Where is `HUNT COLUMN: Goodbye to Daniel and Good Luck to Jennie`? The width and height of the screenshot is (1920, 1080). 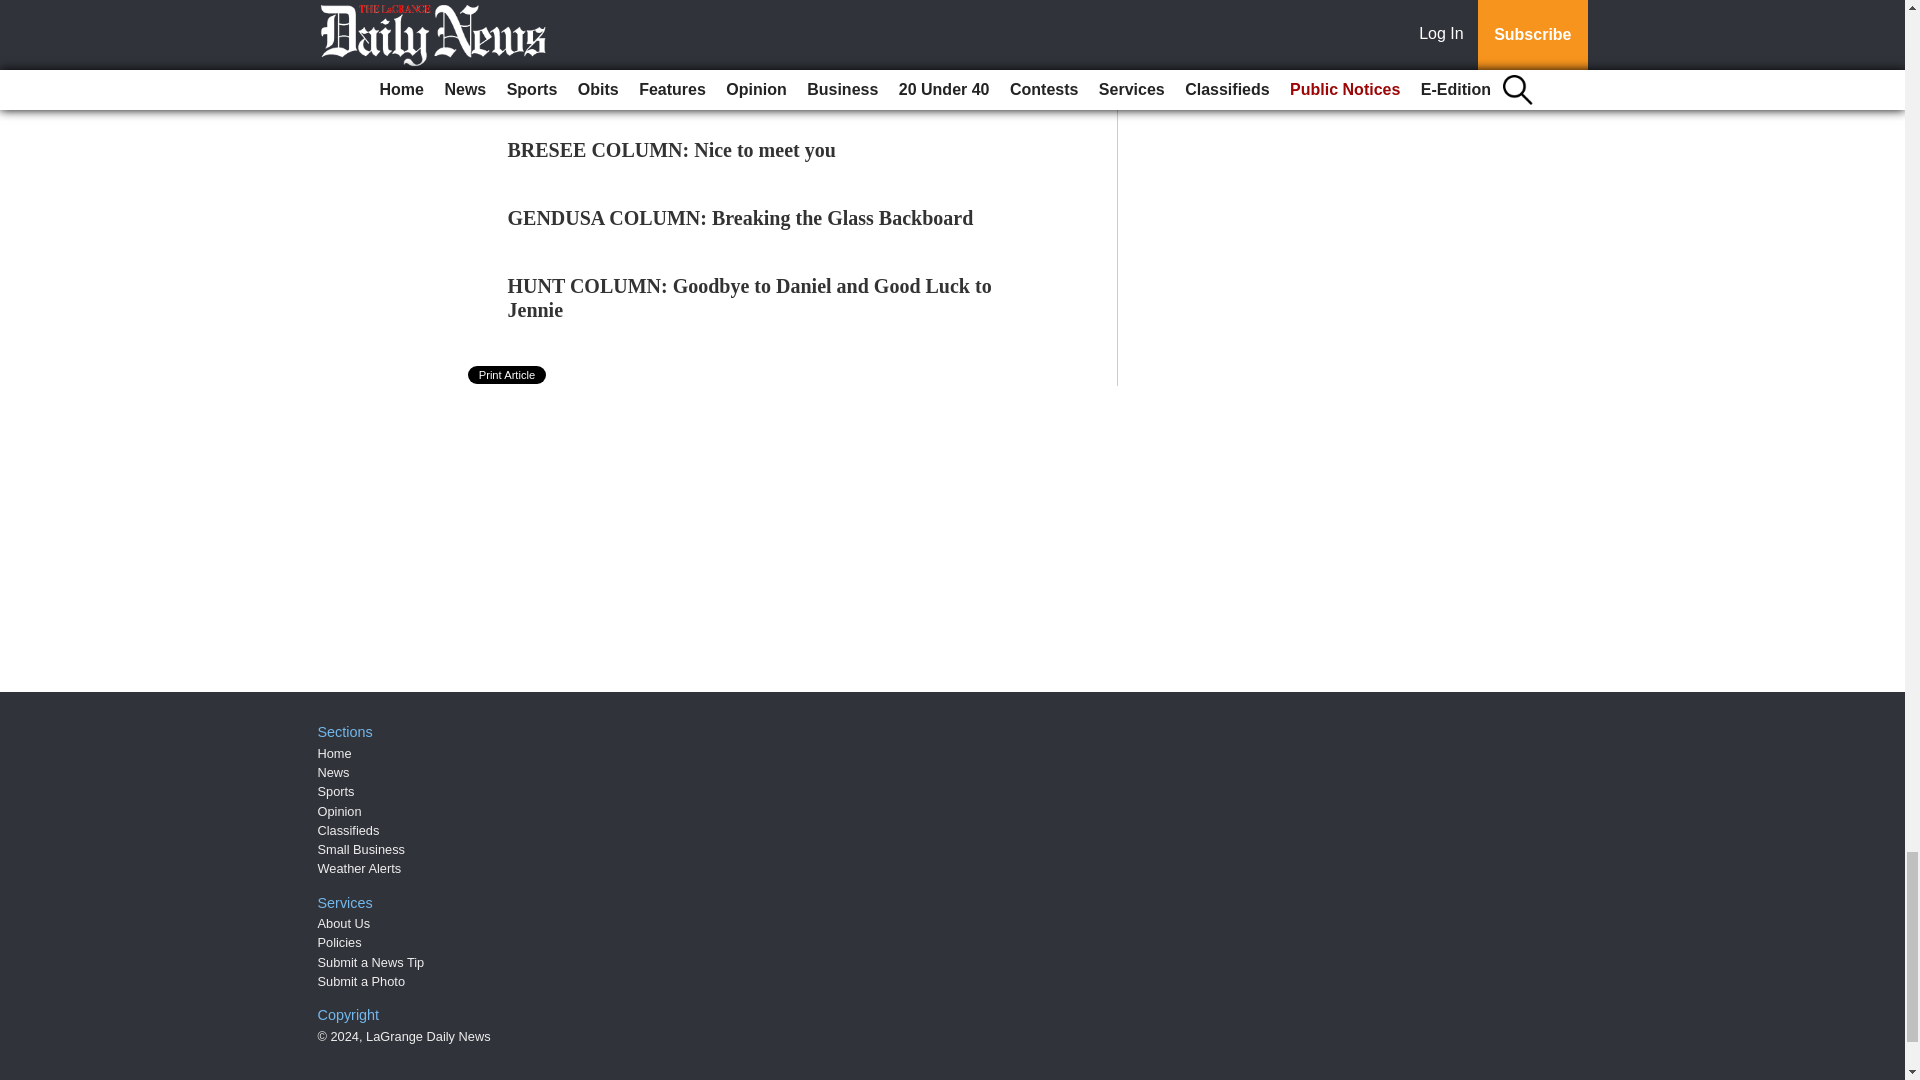
HUNT COLUMN: Goodbye to Daniel and Good Luck to Jennie is located at coordinates (750, 298).